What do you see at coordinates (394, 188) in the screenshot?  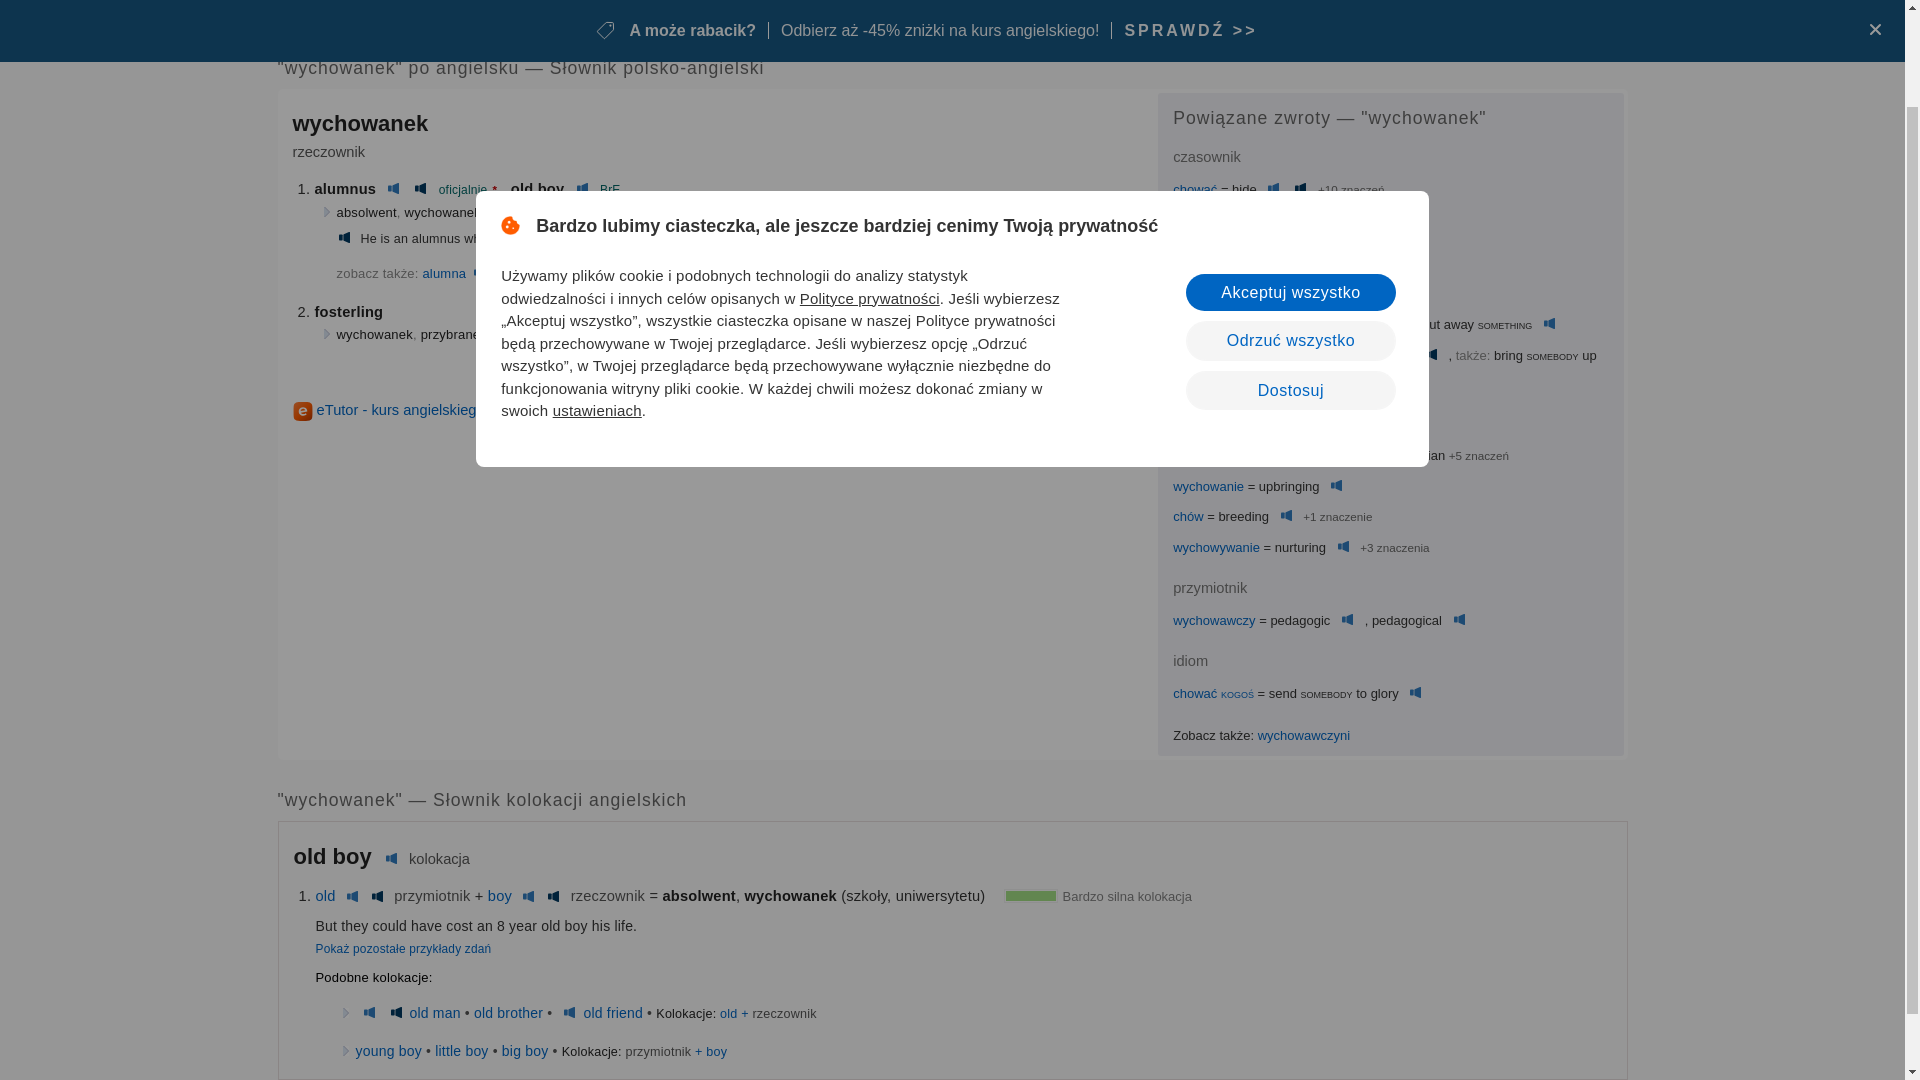 I see `British English` at bounding box center [394, 188].